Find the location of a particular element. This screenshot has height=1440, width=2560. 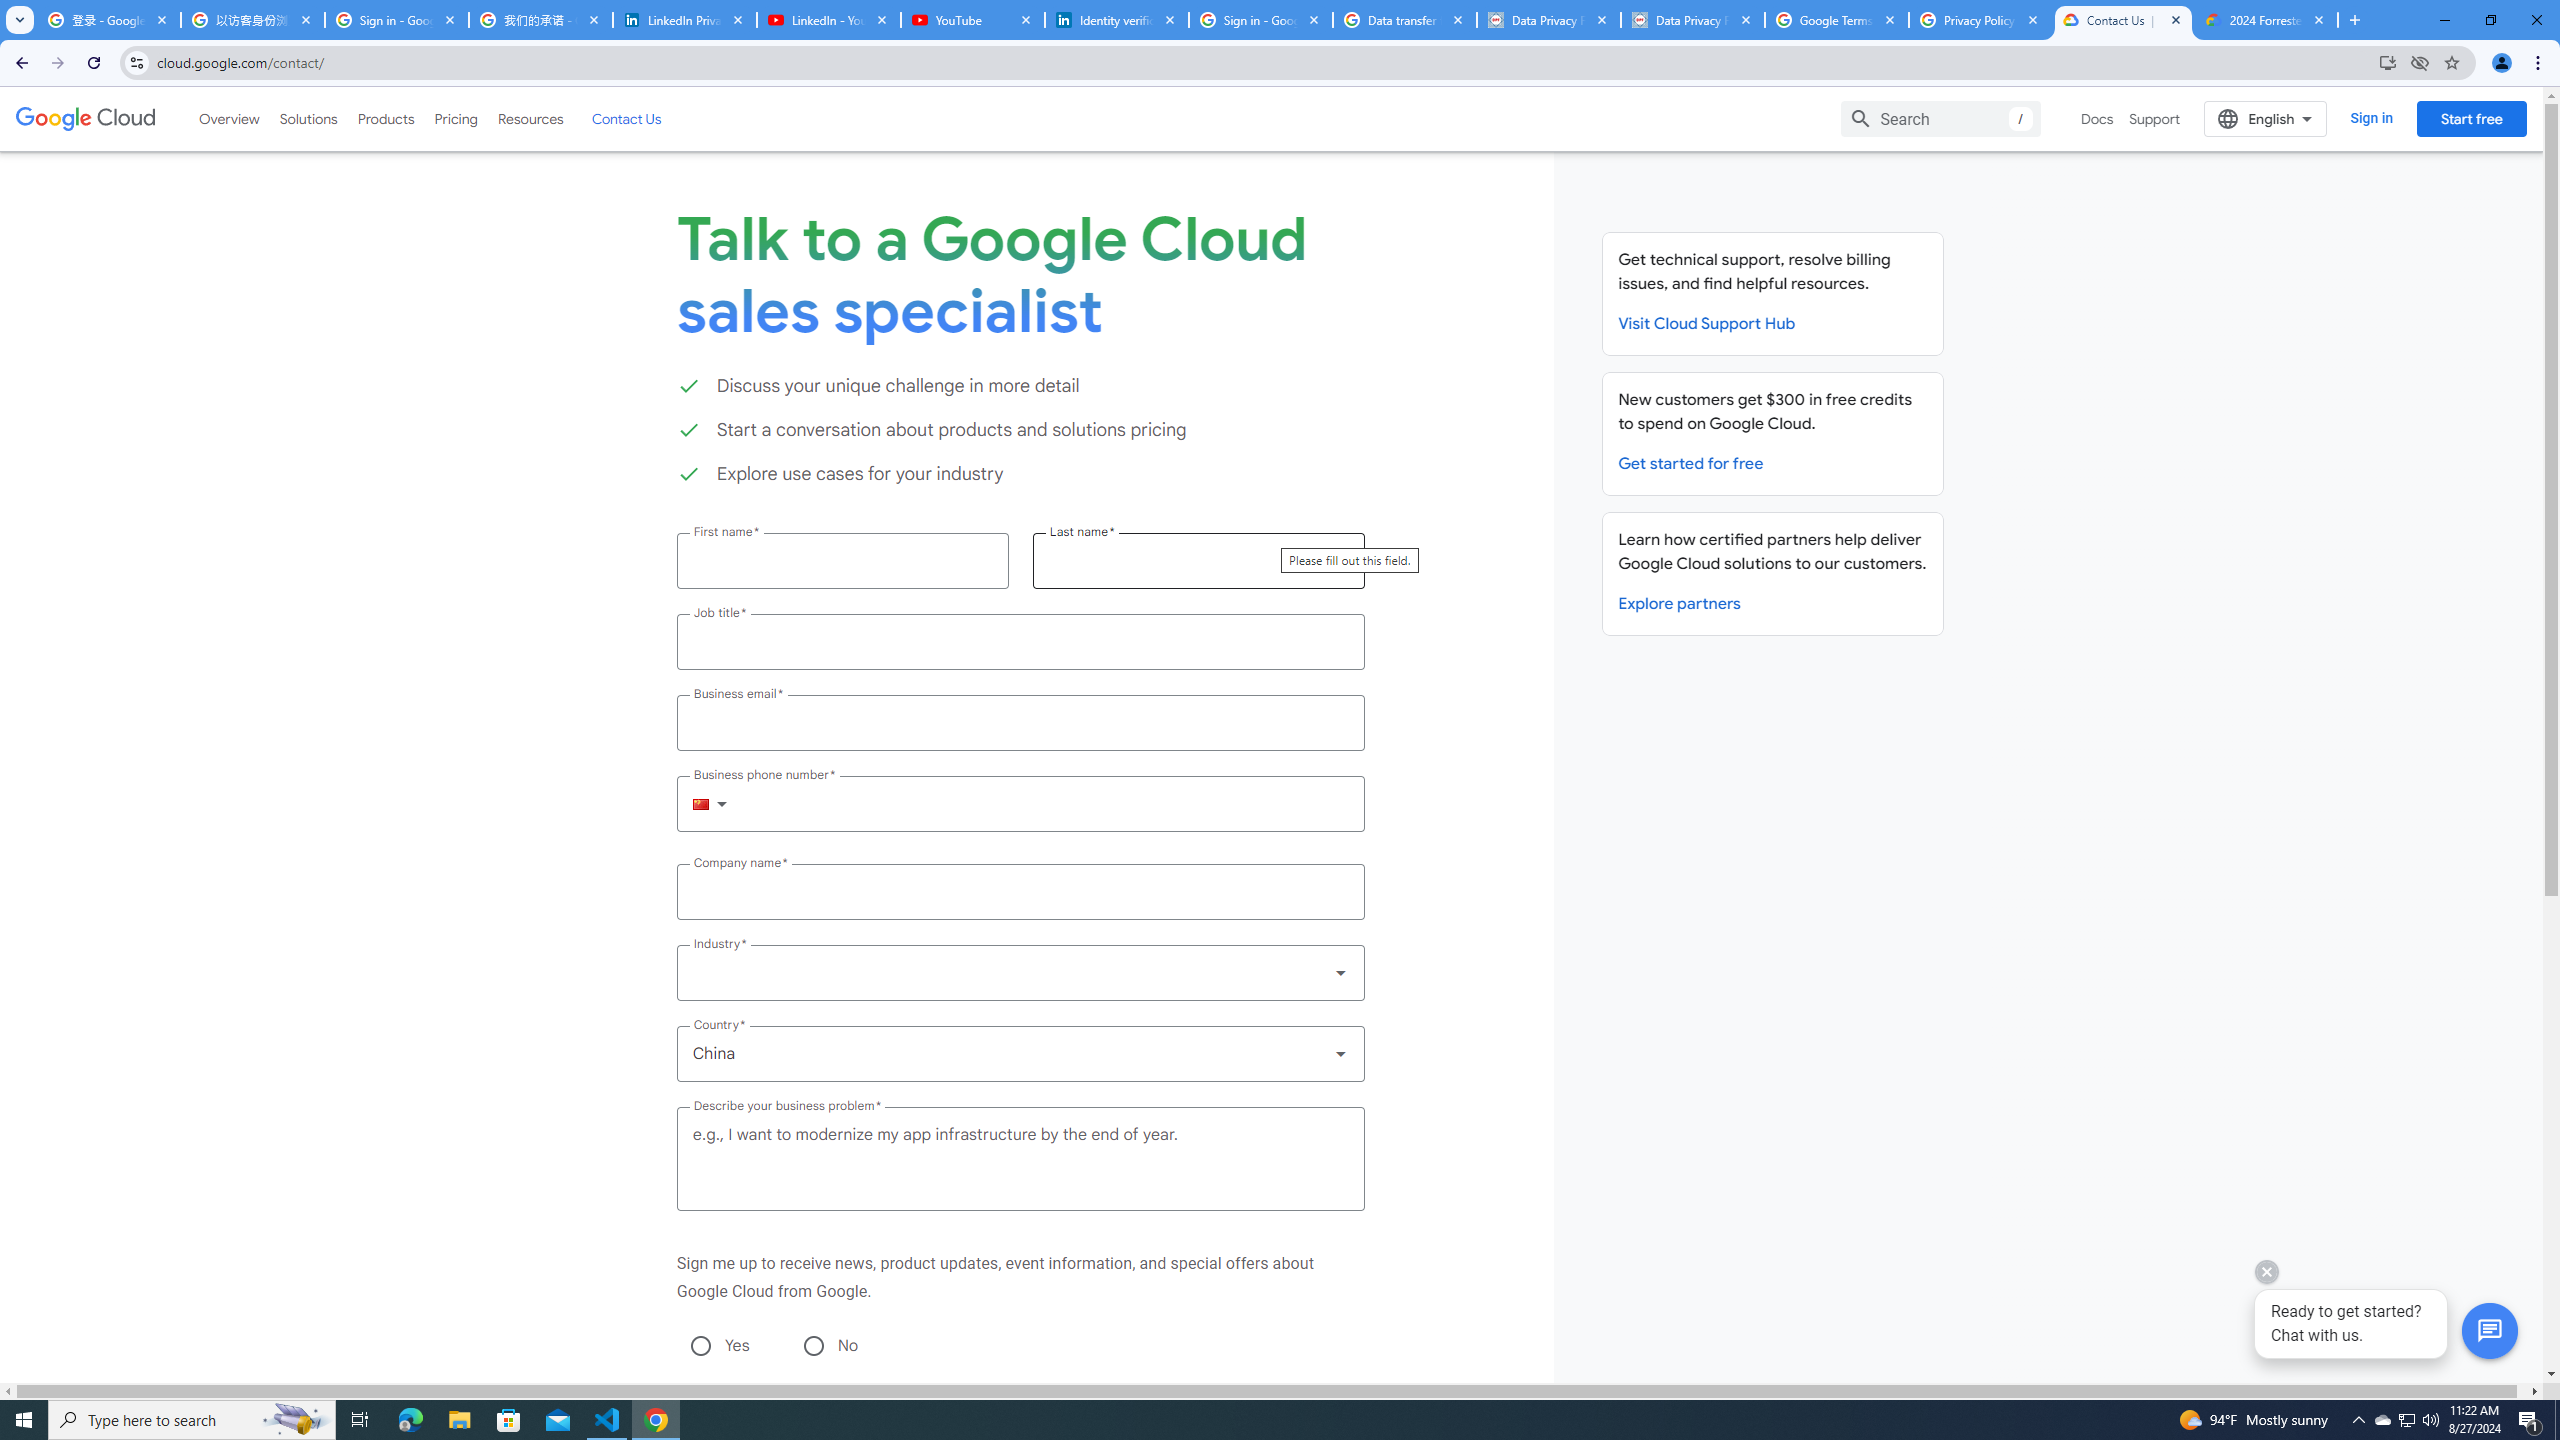

LinkedIn Privacy Policy is located at coordinates (684, 20).